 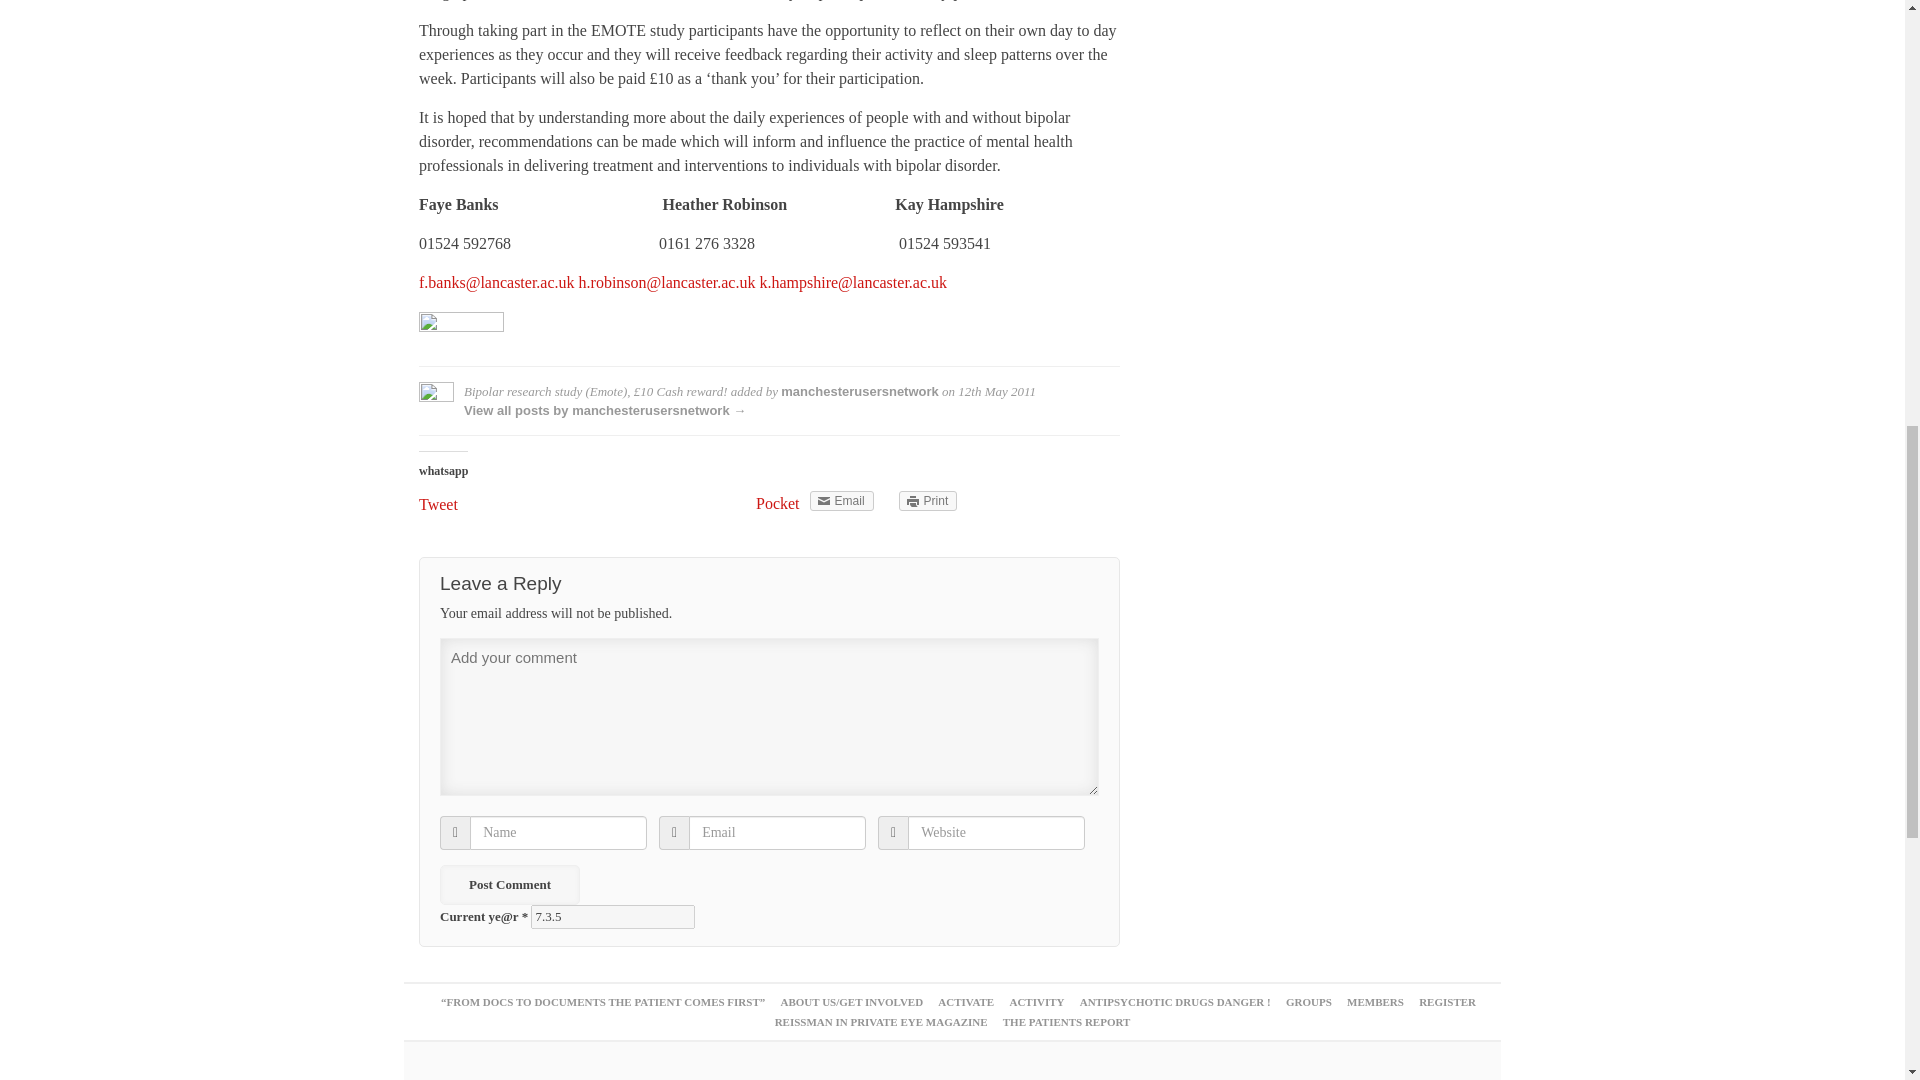 I want to click on Tweet, so click(x=466, y=504).